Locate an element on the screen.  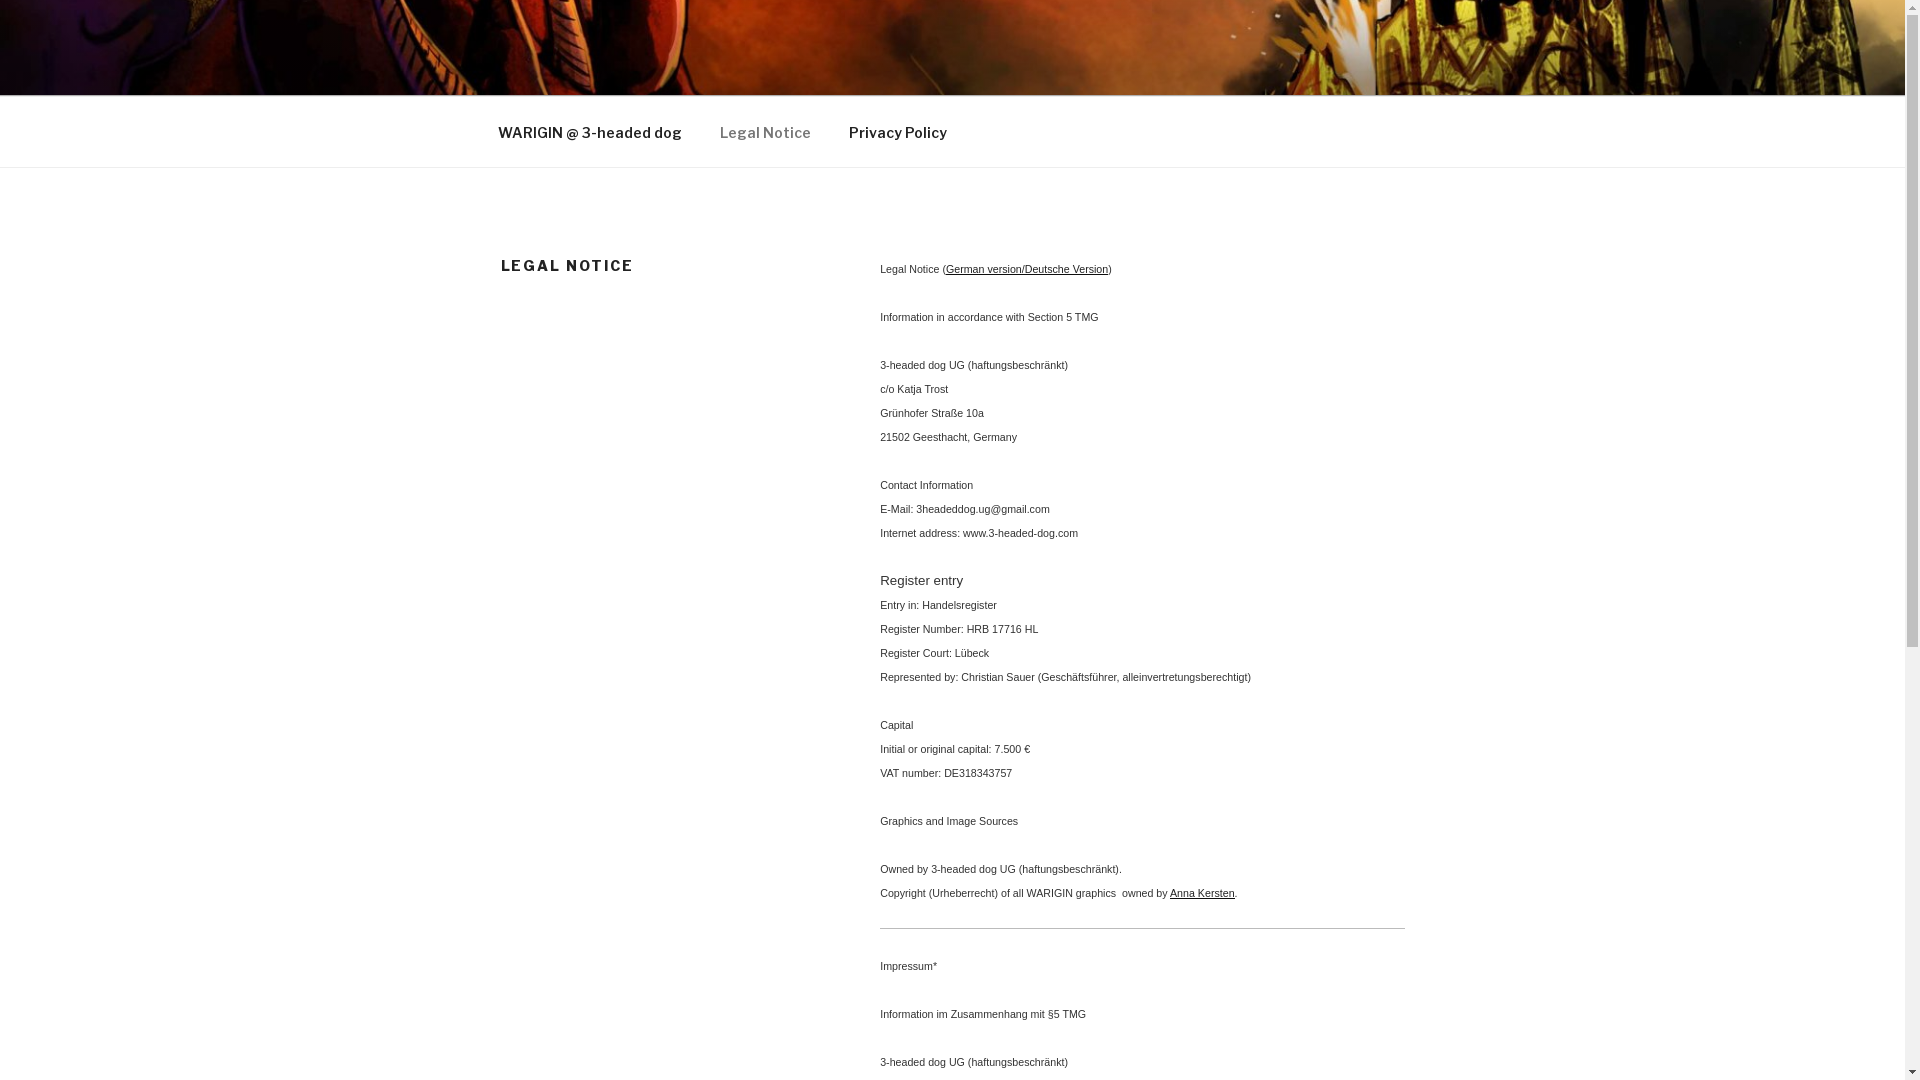
Anna Kersten is located at coordinates (1202, 893).